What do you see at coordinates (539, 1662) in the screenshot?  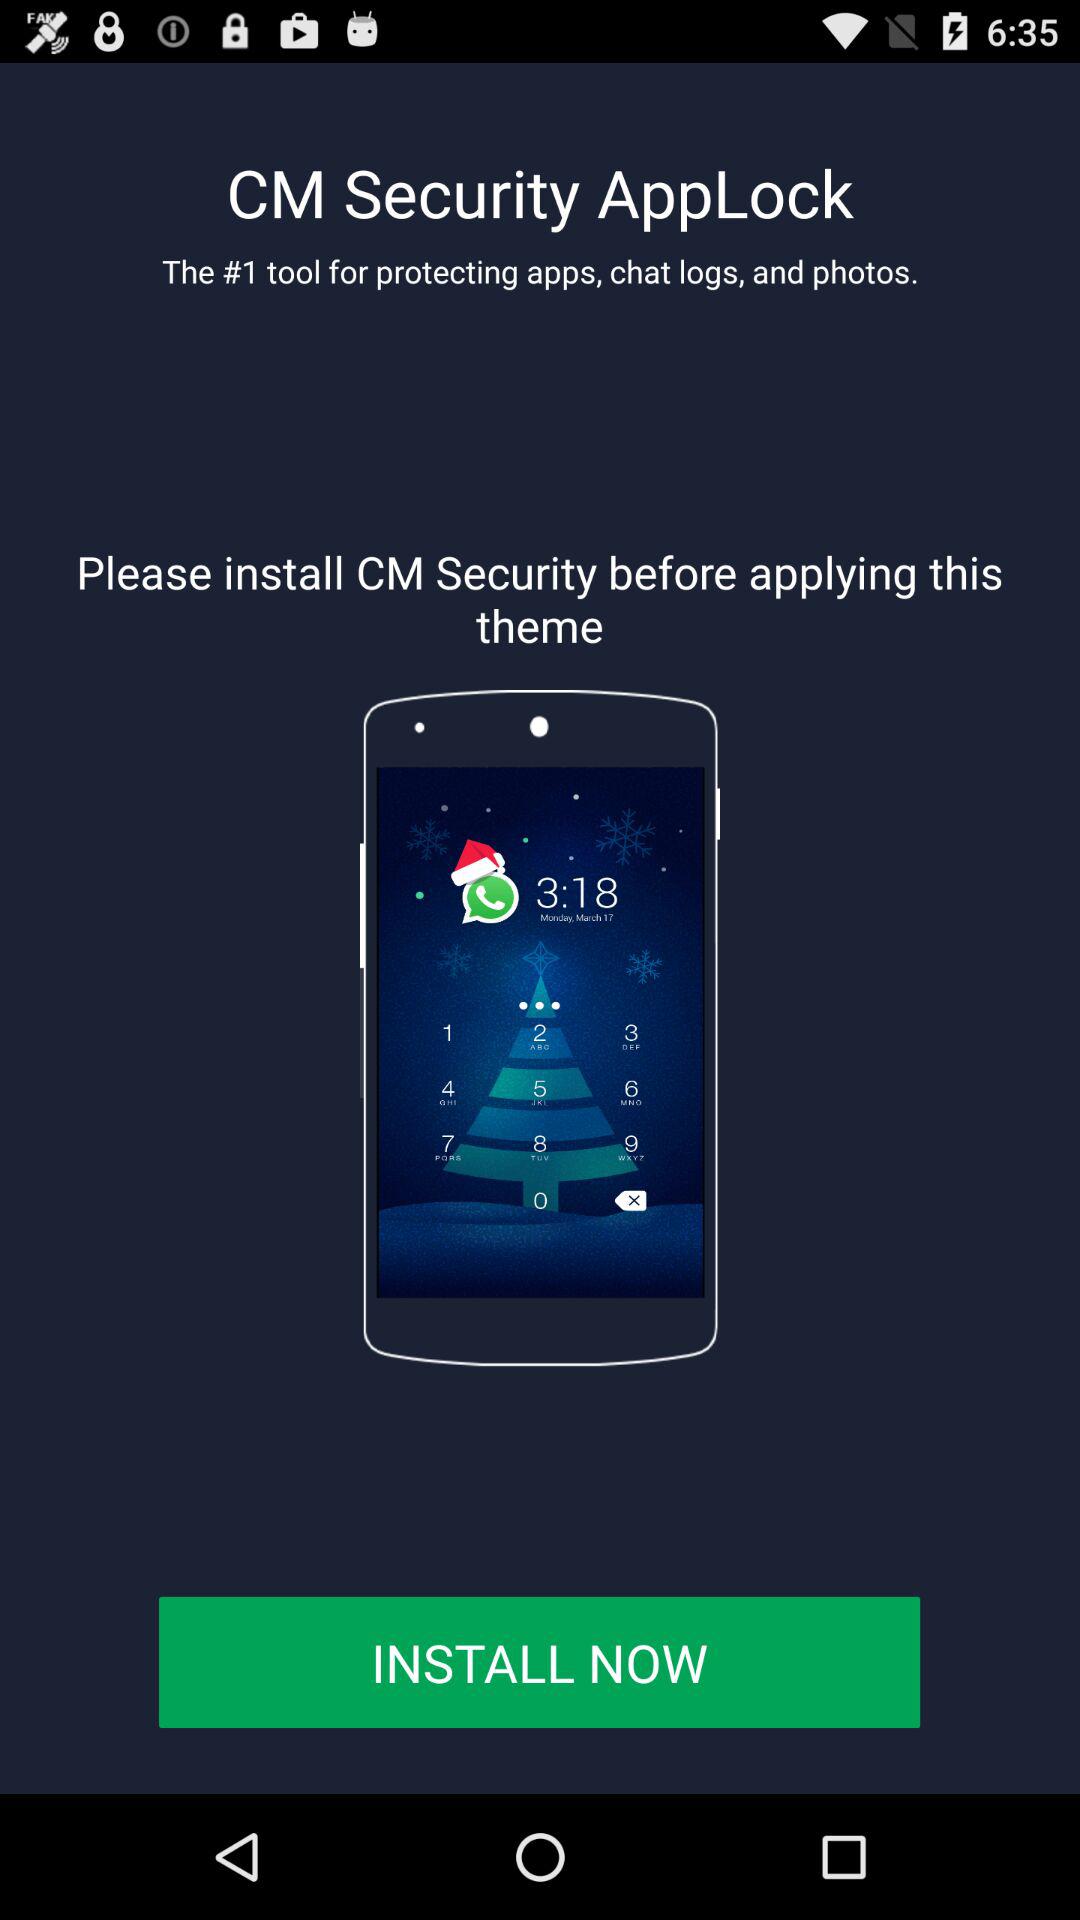 I see `select the install now item` at bounding box center [539, 1662].